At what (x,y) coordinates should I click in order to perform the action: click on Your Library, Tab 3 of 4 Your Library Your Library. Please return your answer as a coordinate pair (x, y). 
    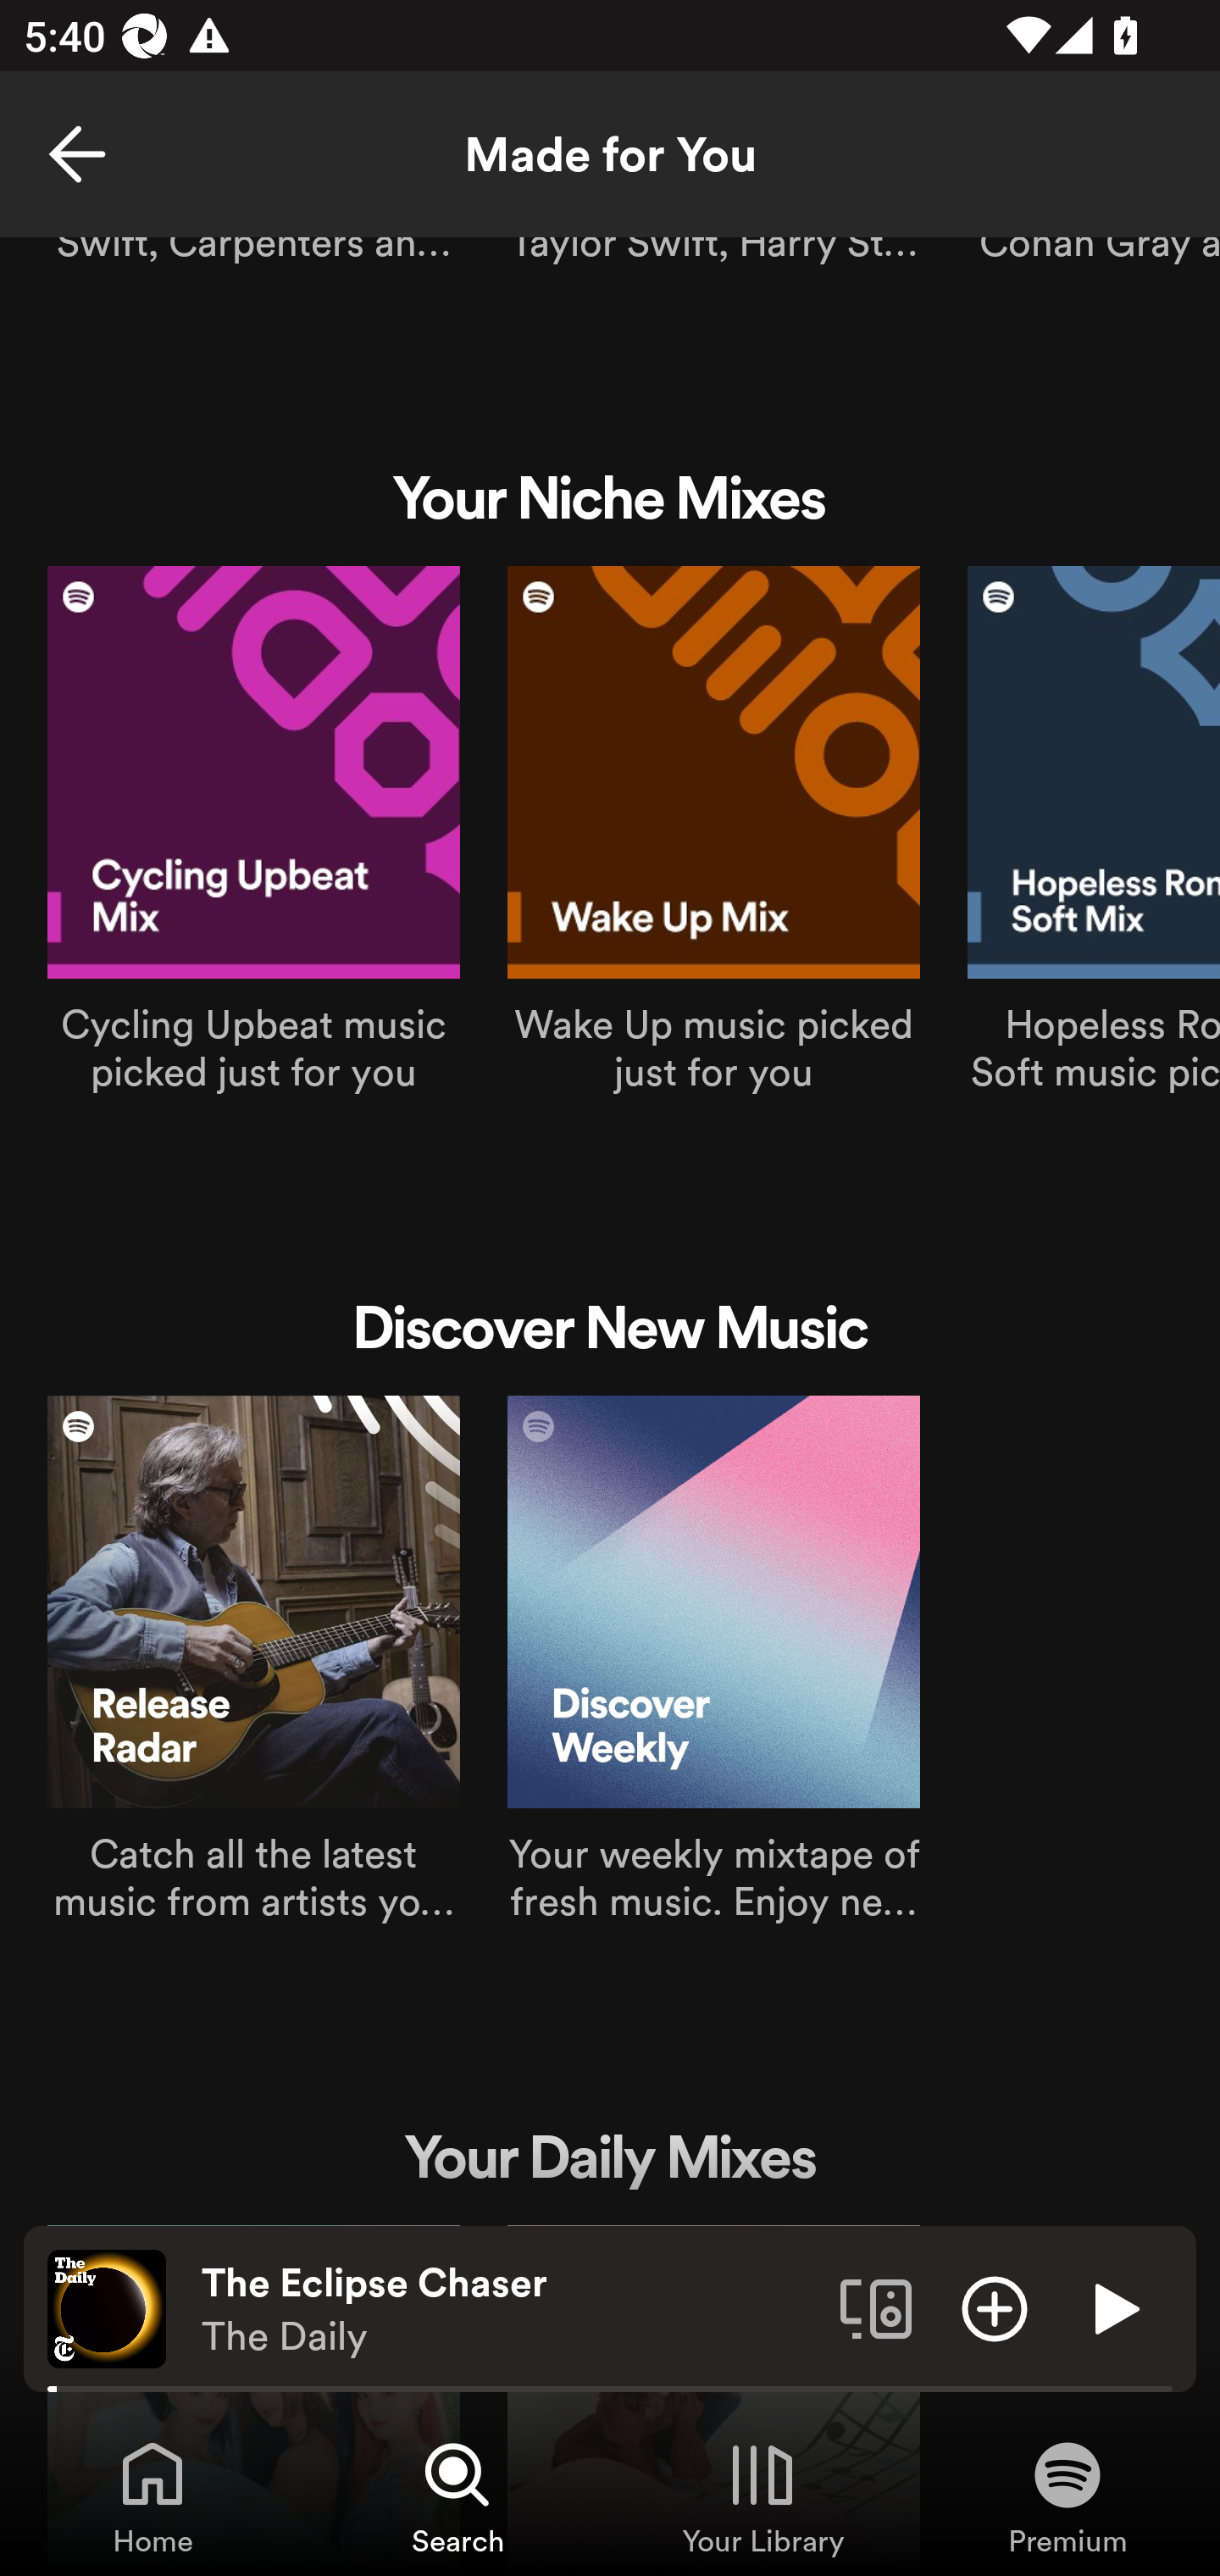
    Looking at the image, I should click on (762, 2496).